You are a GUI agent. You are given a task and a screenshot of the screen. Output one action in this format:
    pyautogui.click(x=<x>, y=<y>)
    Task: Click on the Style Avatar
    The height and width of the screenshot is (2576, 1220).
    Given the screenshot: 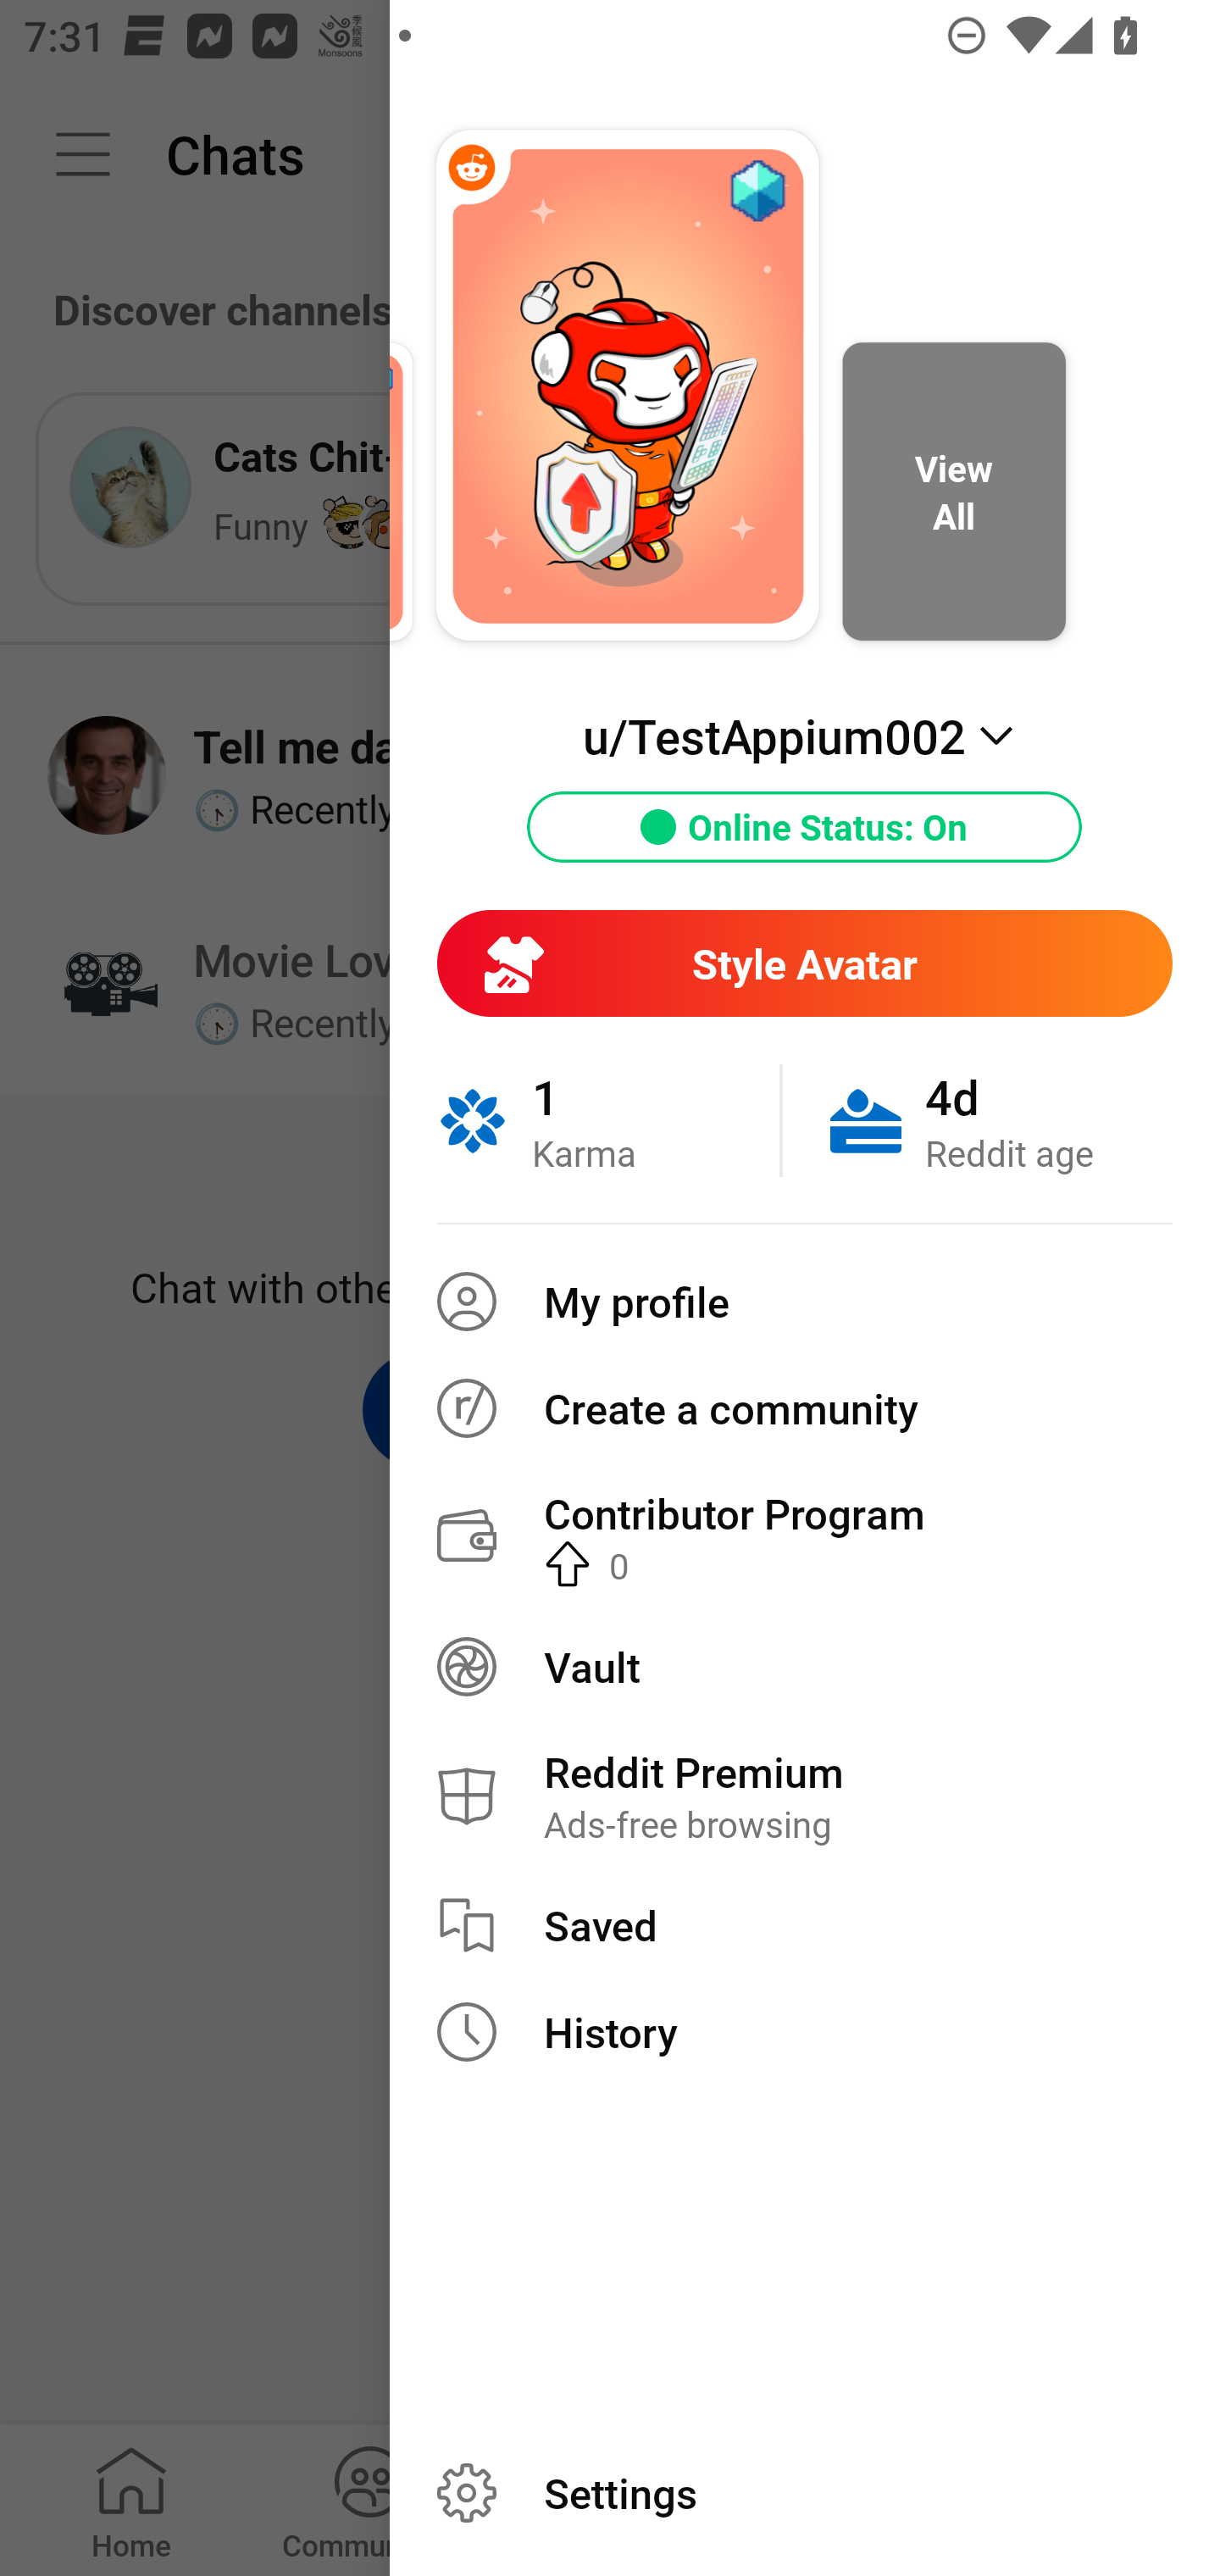 What is the action you would take?
    pyautogui.click(x=804, y=963)
    